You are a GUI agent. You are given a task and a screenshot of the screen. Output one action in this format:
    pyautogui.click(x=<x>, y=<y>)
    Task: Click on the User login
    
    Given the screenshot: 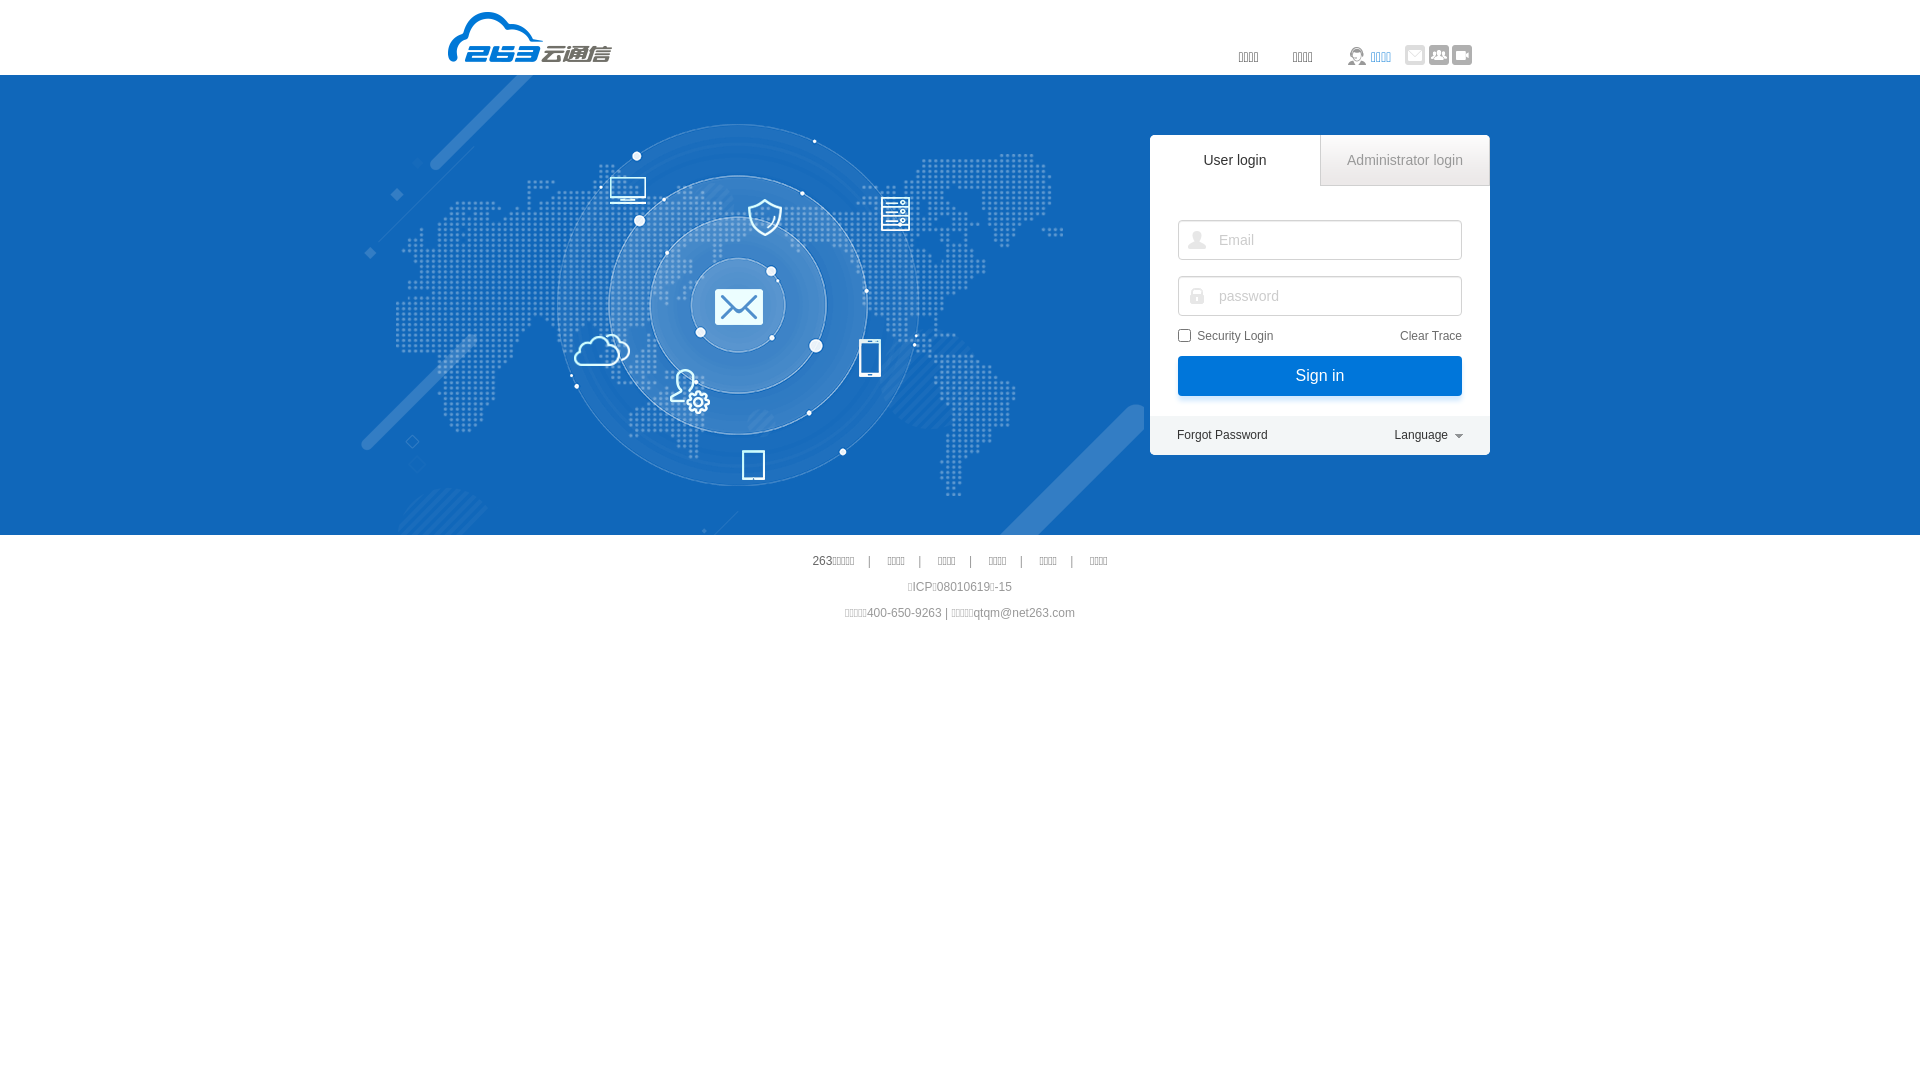 What is the action you would take?
    pyautogui.click(x=1235, y=160)
    